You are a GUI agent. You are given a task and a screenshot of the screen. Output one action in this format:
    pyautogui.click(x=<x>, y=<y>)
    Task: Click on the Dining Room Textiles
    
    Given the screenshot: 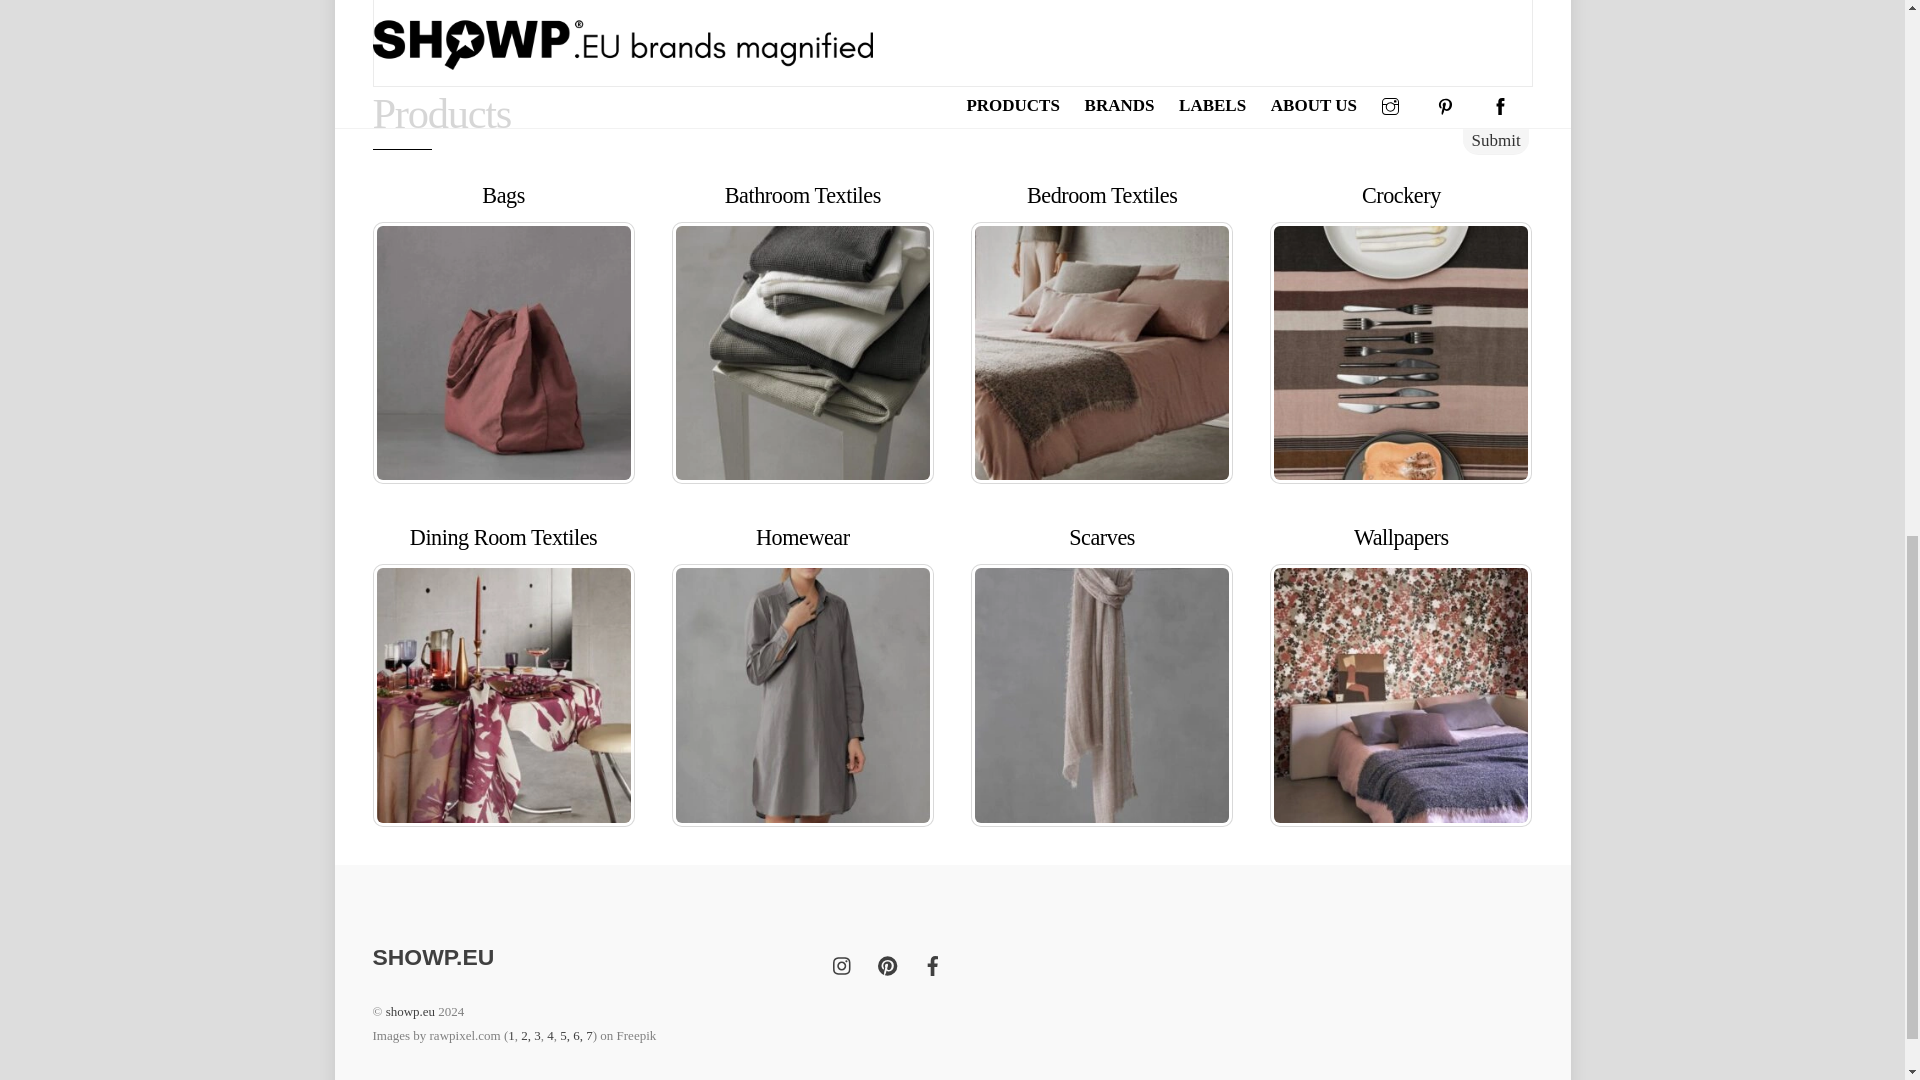 What is the action you would take?
    pyautogui.click(x=504, y=536)
    